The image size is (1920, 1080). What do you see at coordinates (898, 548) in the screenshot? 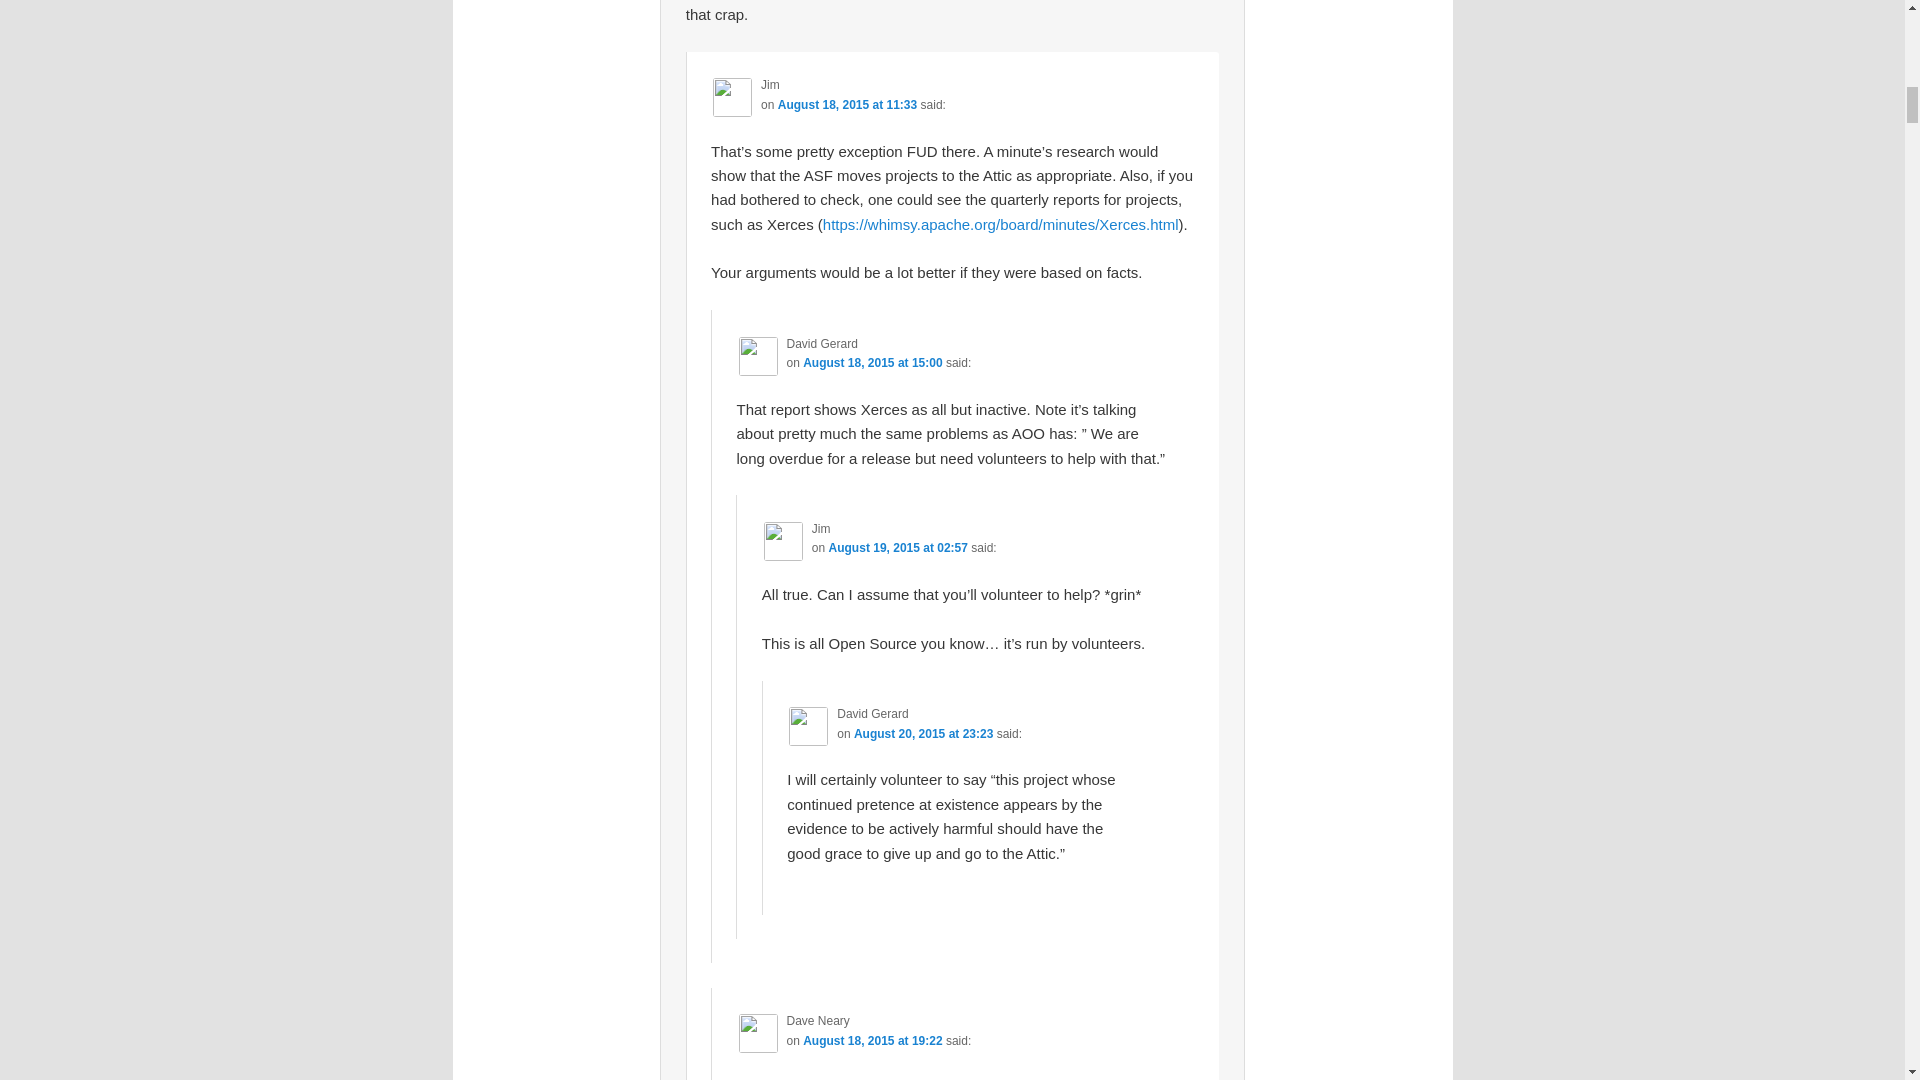
I see `August 19, 2015 at 02:57` at bounding box center [898, 548].